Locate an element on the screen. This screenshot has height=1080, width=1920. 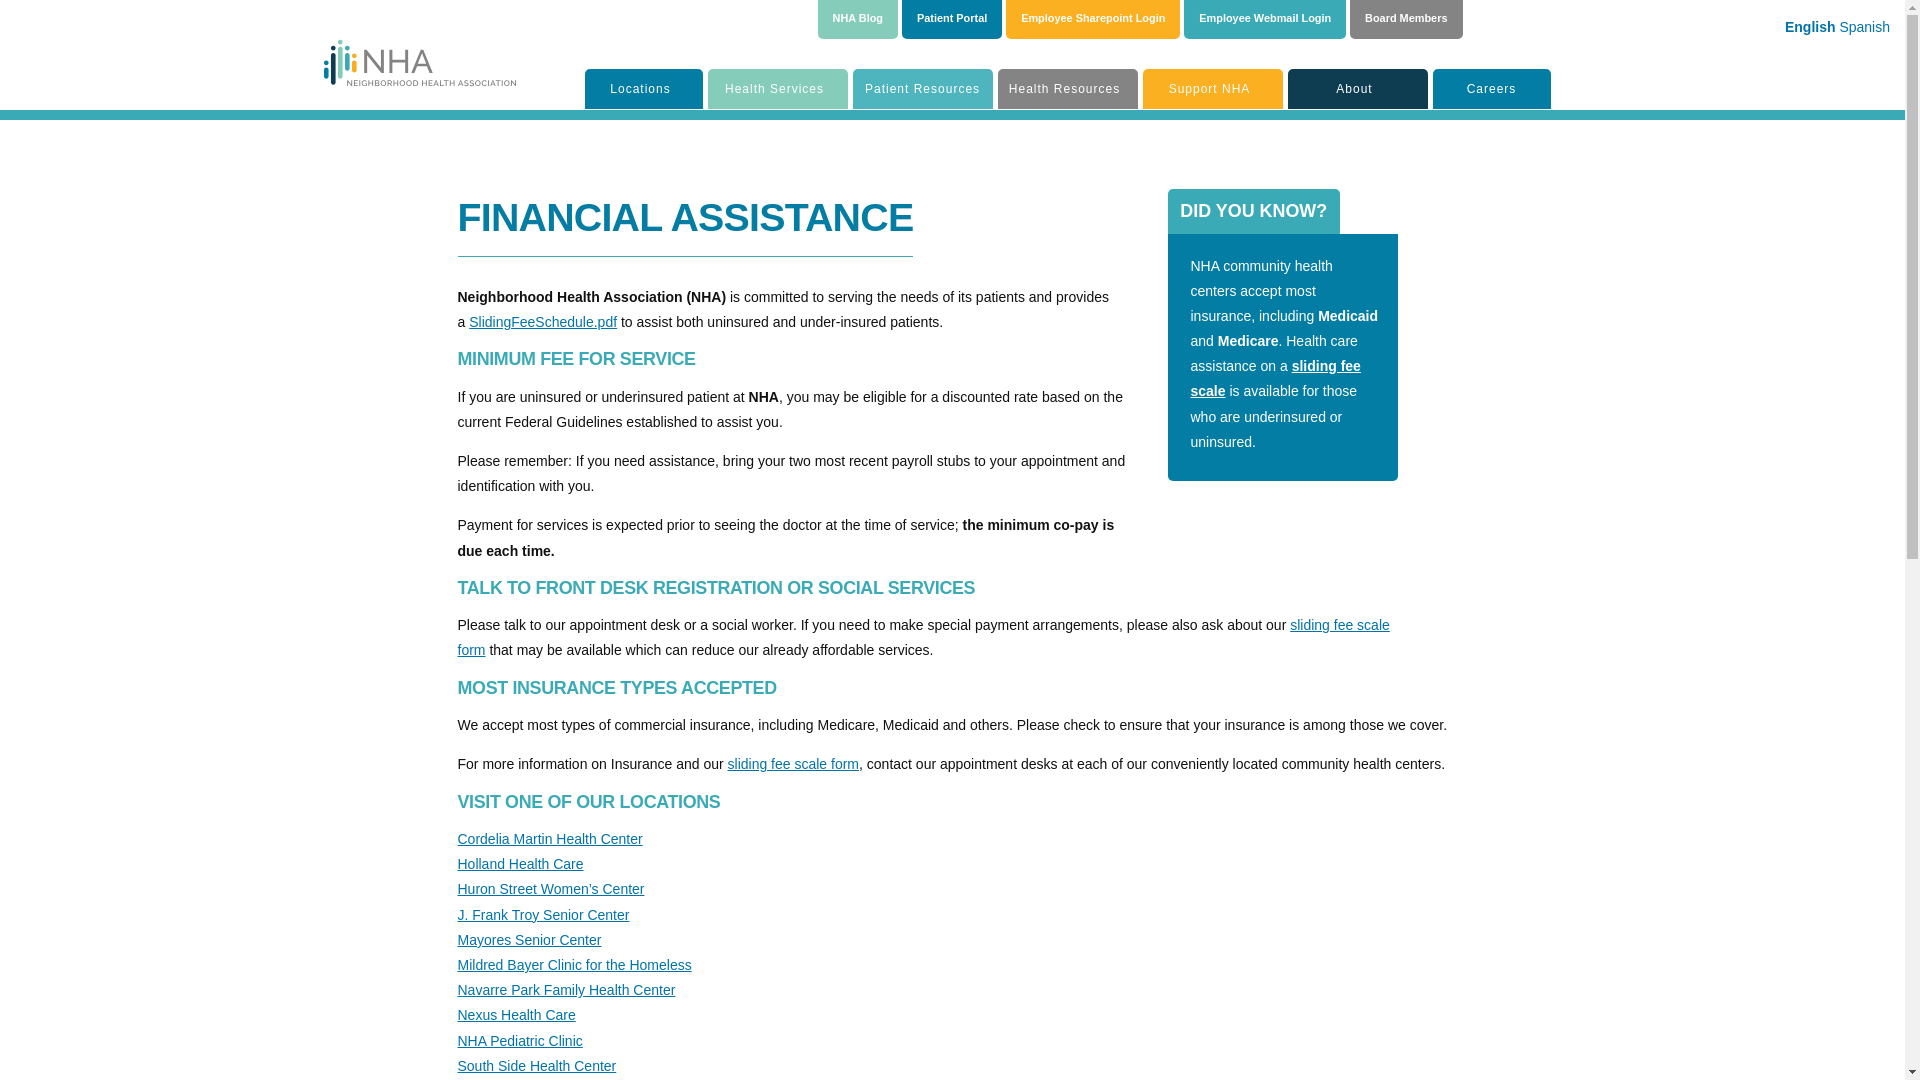
Health Services is located at coordinates (778, 89).